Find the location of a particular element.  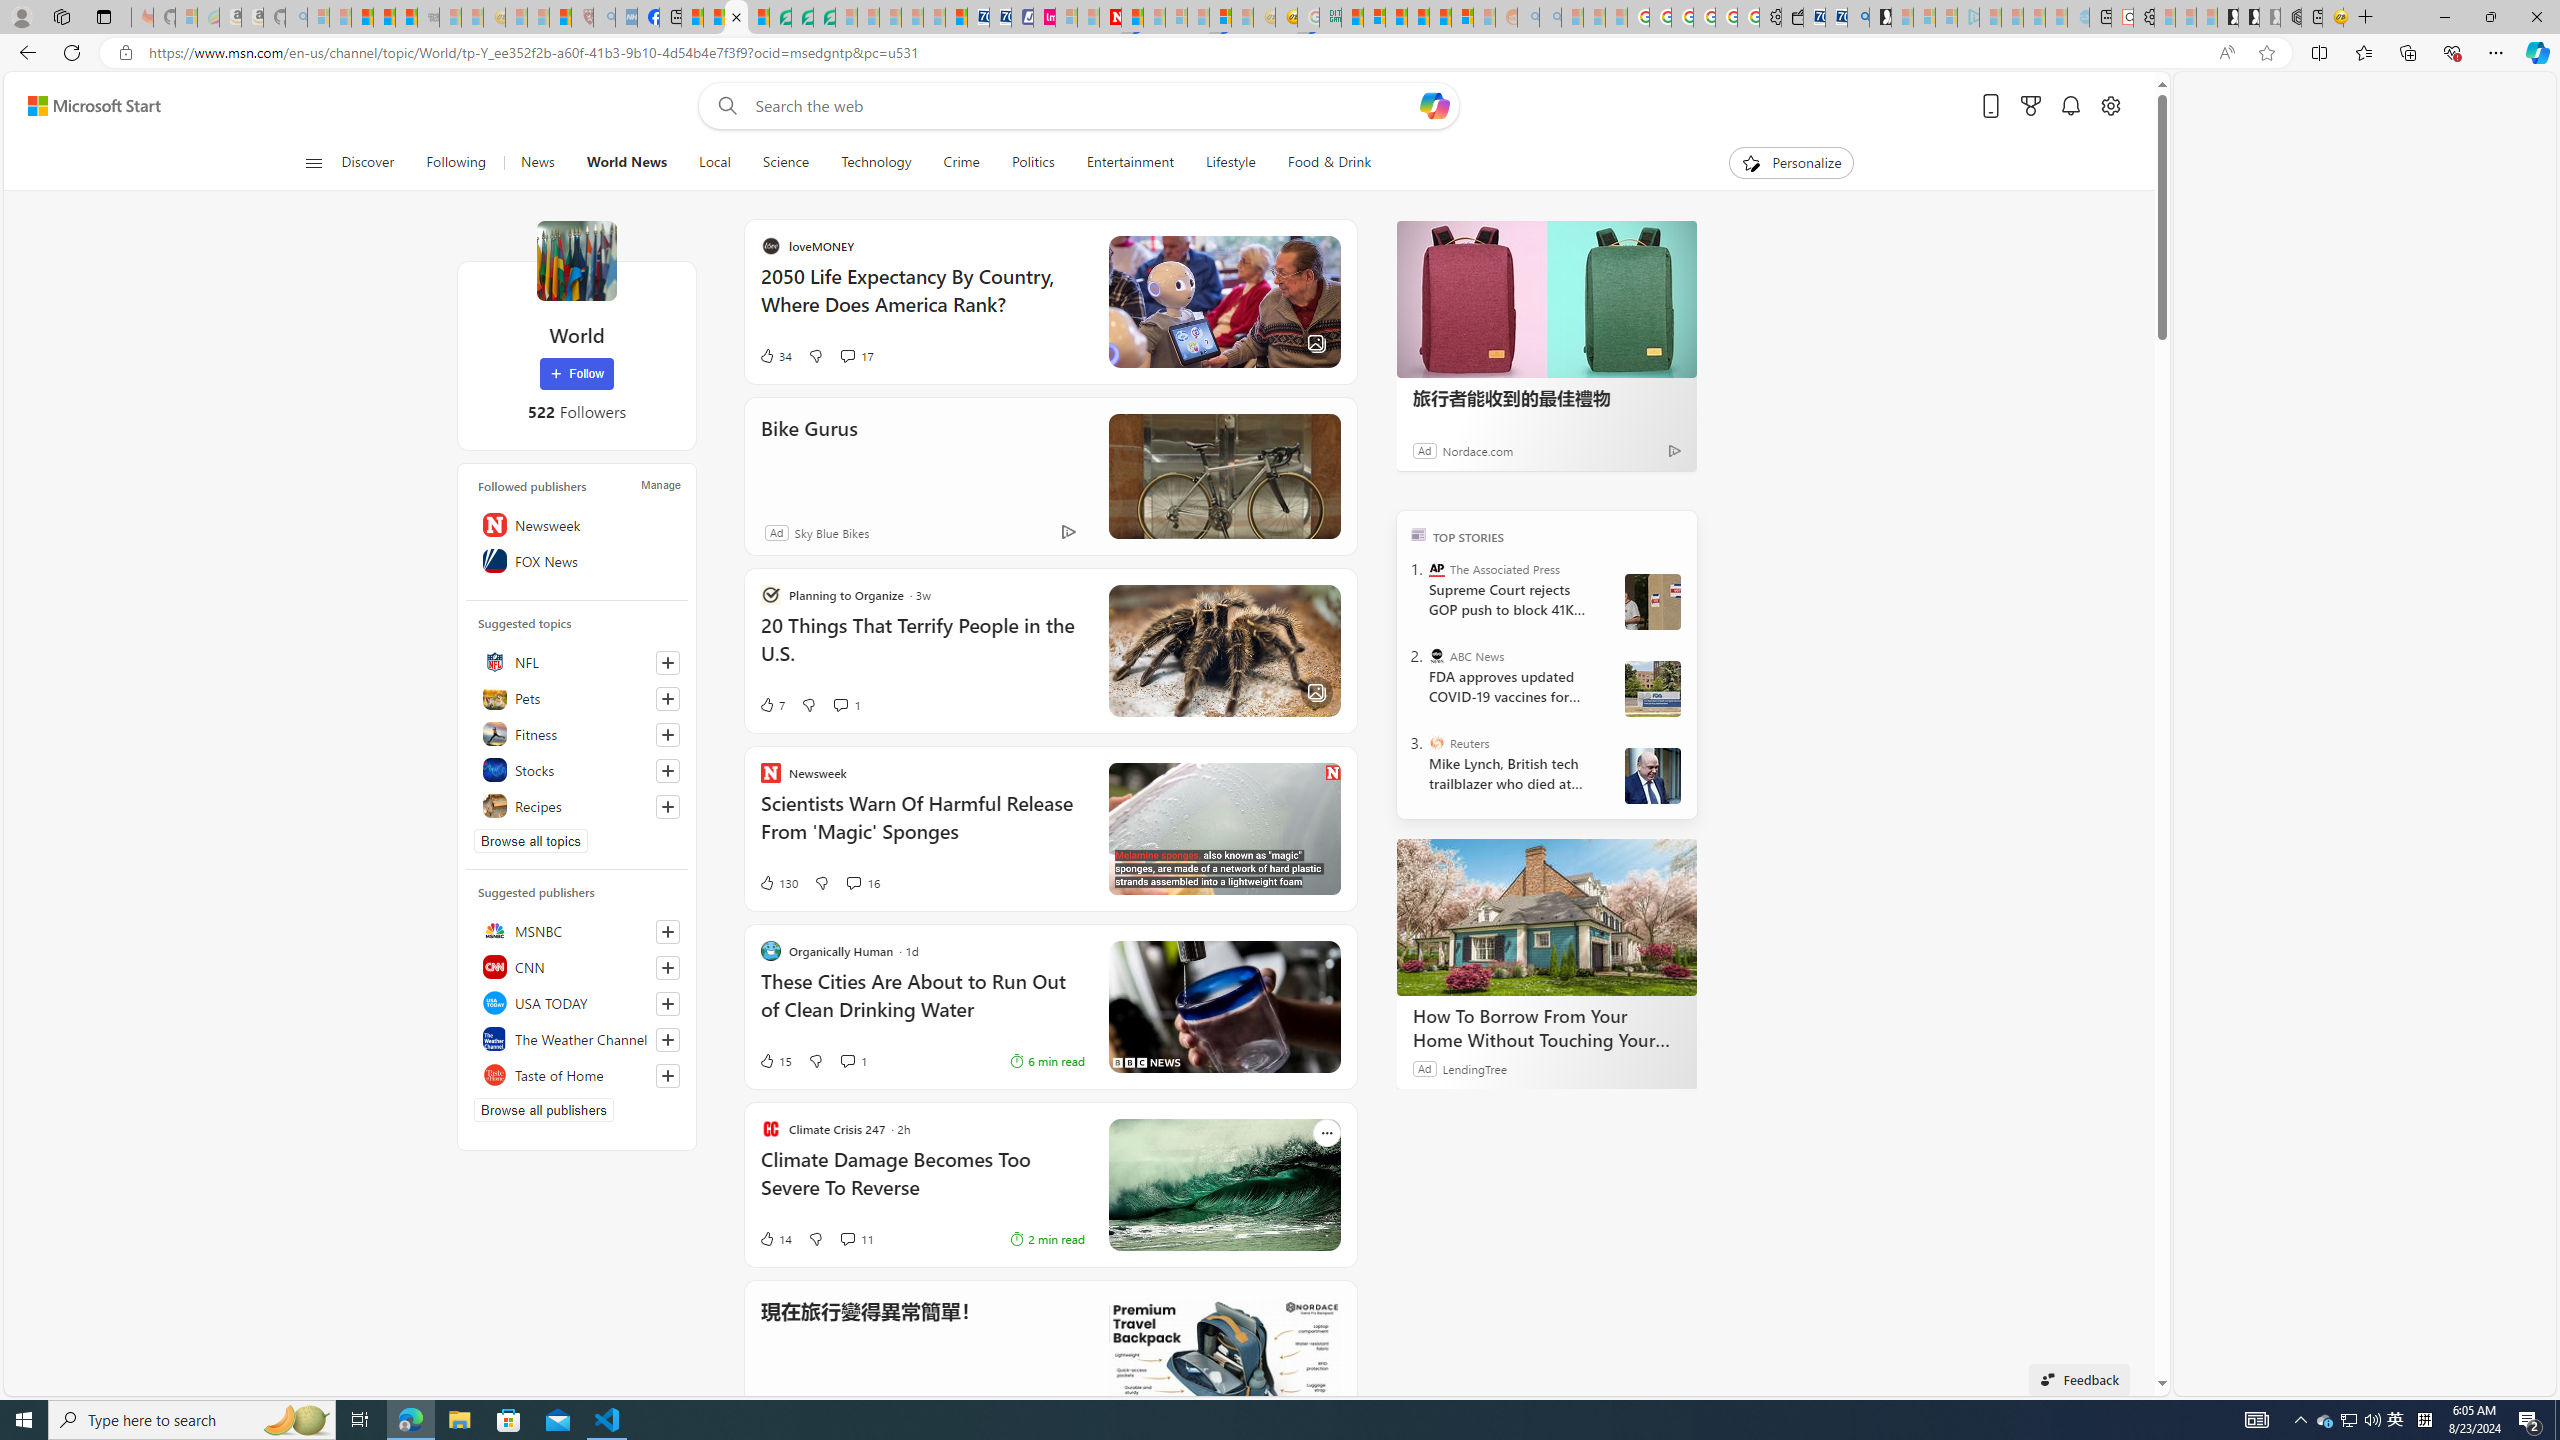

Bike Gurus is located at coordinates (1002, 456).